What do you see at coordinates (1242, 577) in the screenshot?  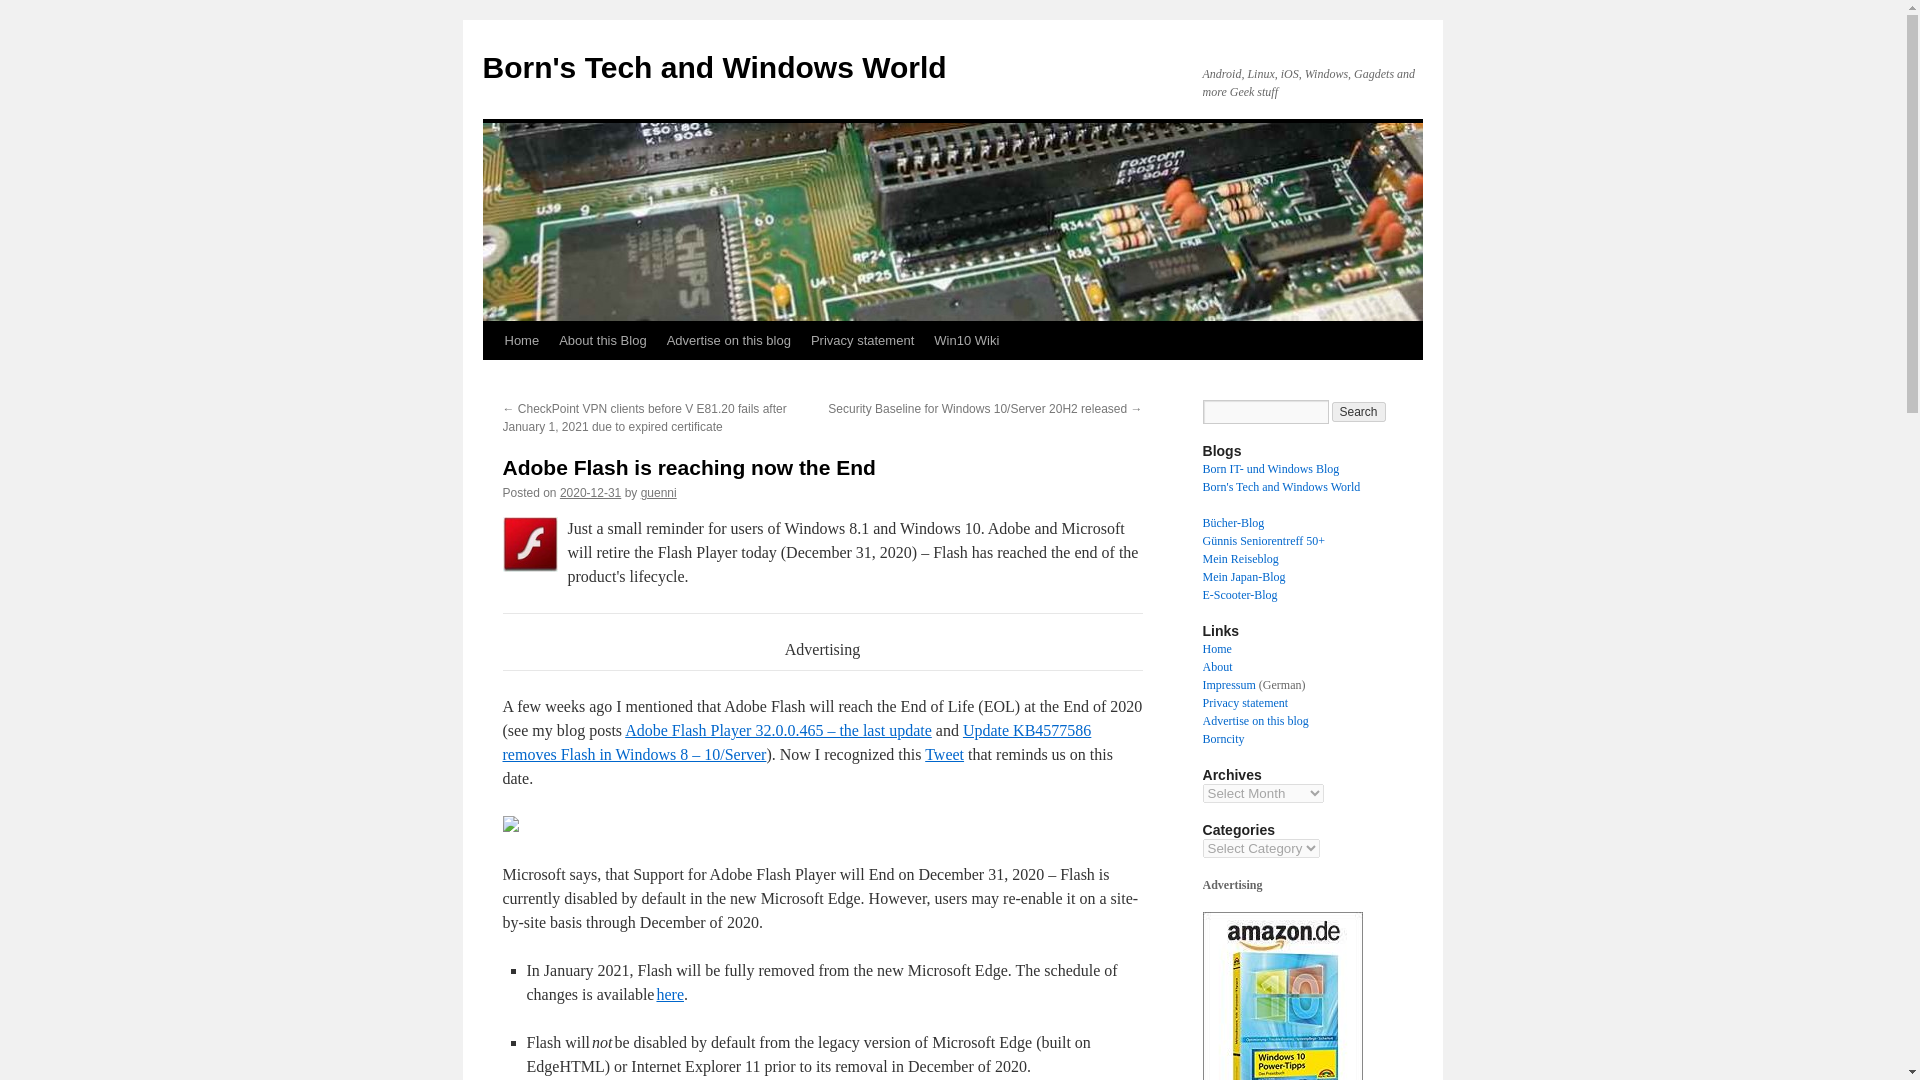 I see `Mein Japan-Blog` at bounding box center [1242, 577].